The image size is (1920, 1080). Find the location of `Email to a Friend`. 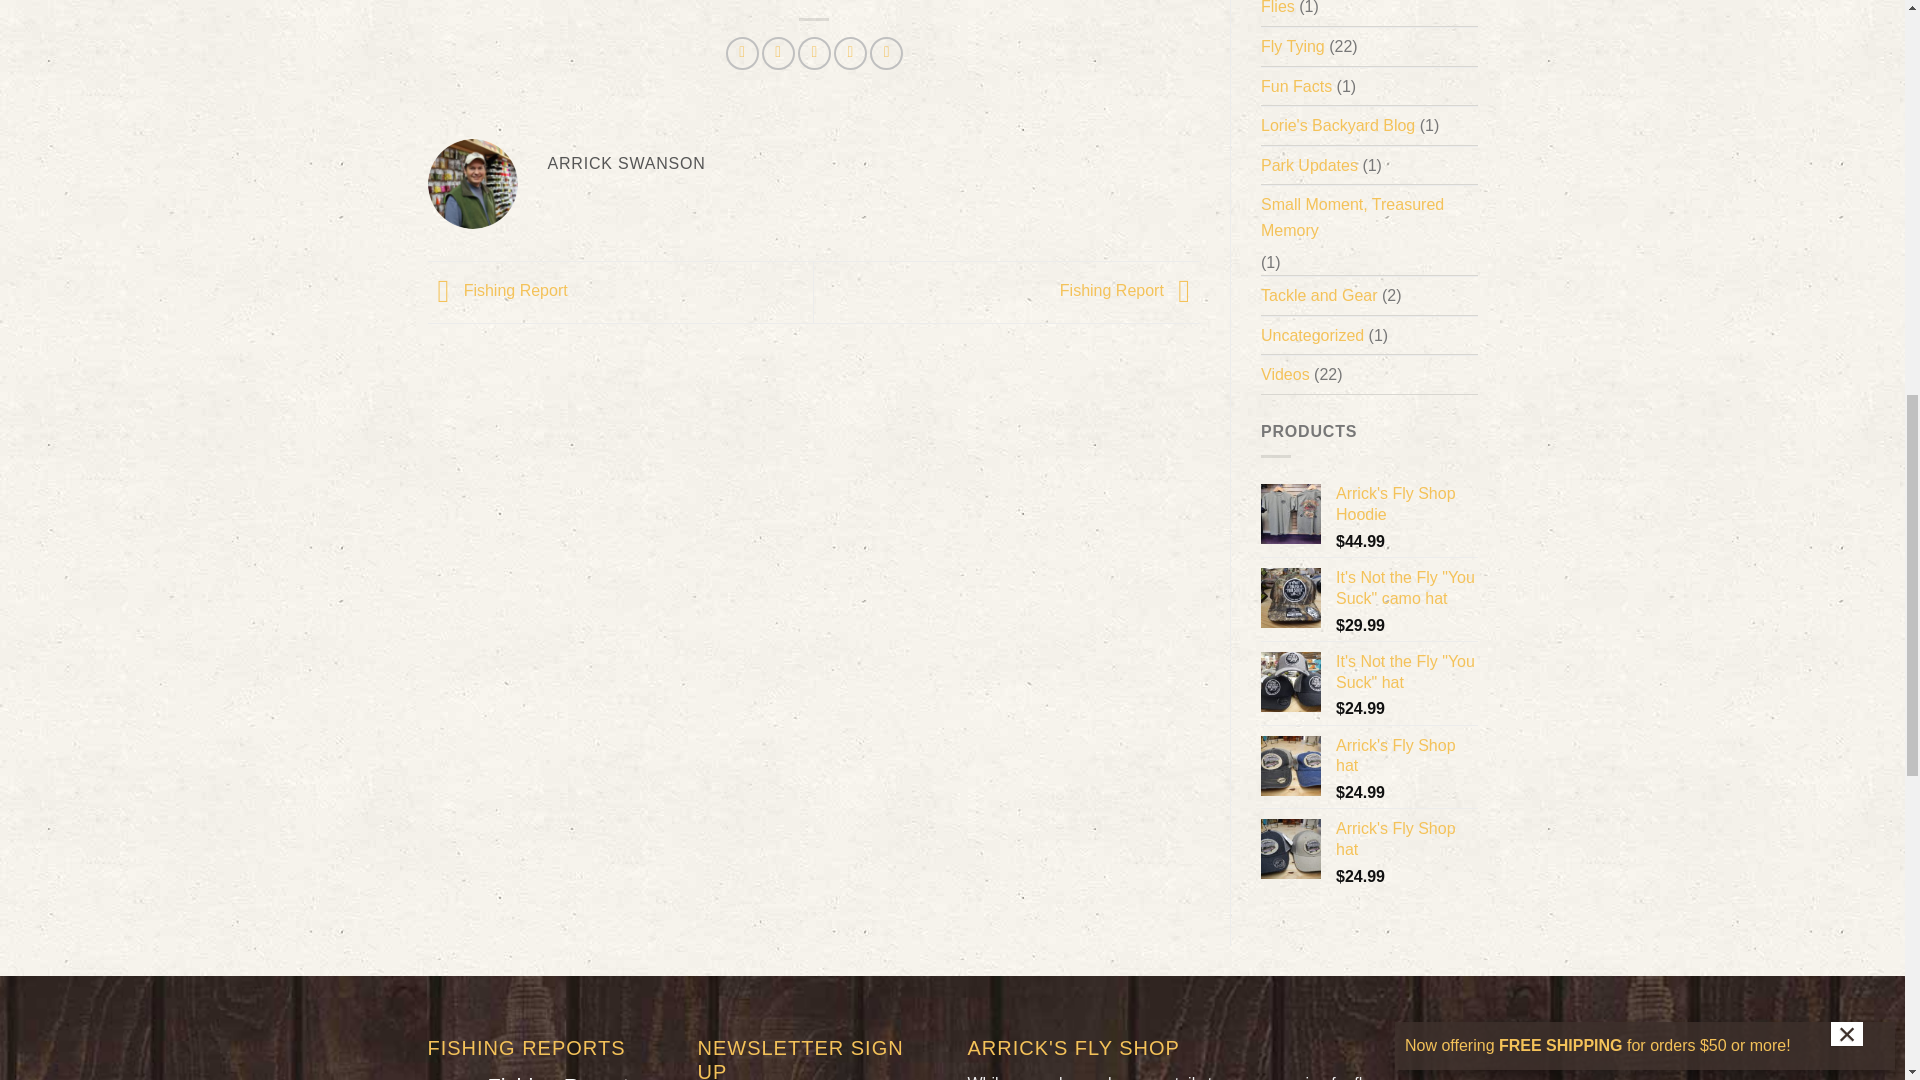

Email to a Friend is located at coordinates (814, 53).